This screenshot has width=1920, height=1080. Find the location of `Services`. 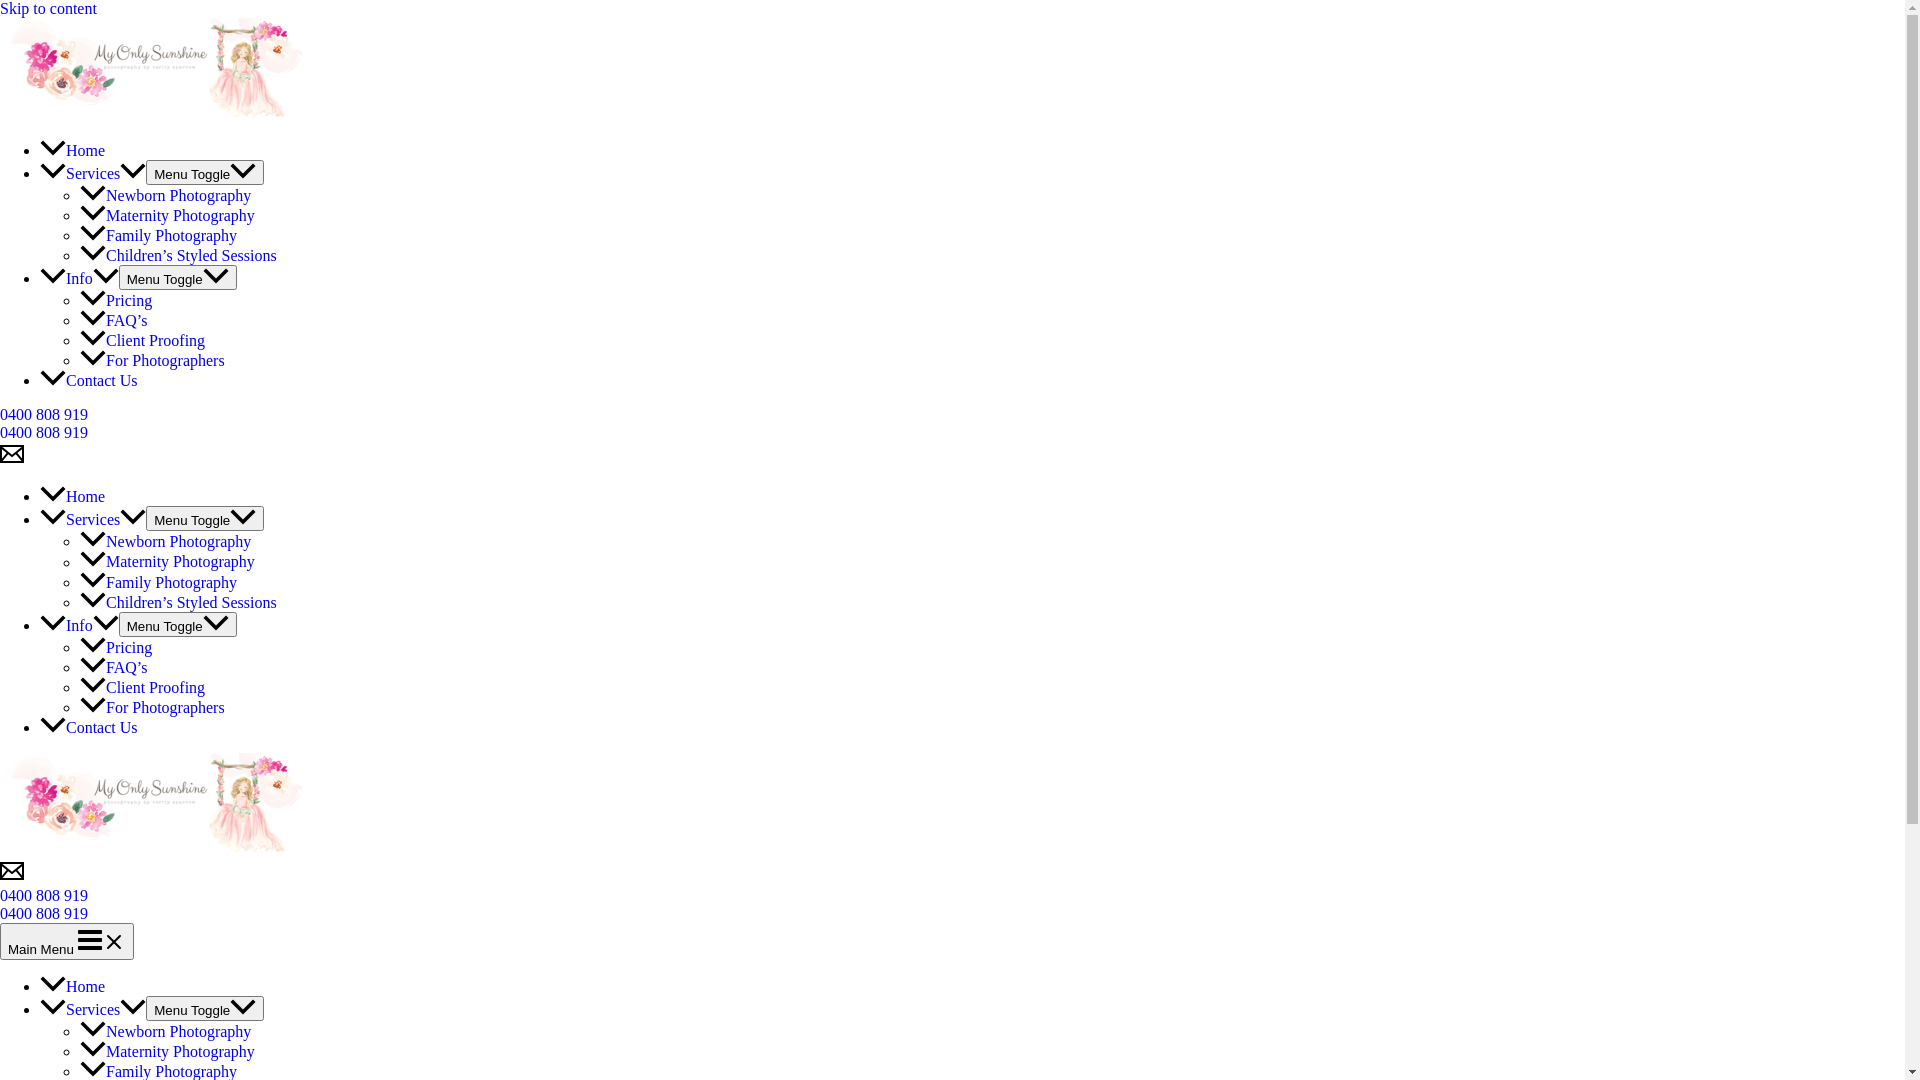

Services is located at coordinates (93, 520).